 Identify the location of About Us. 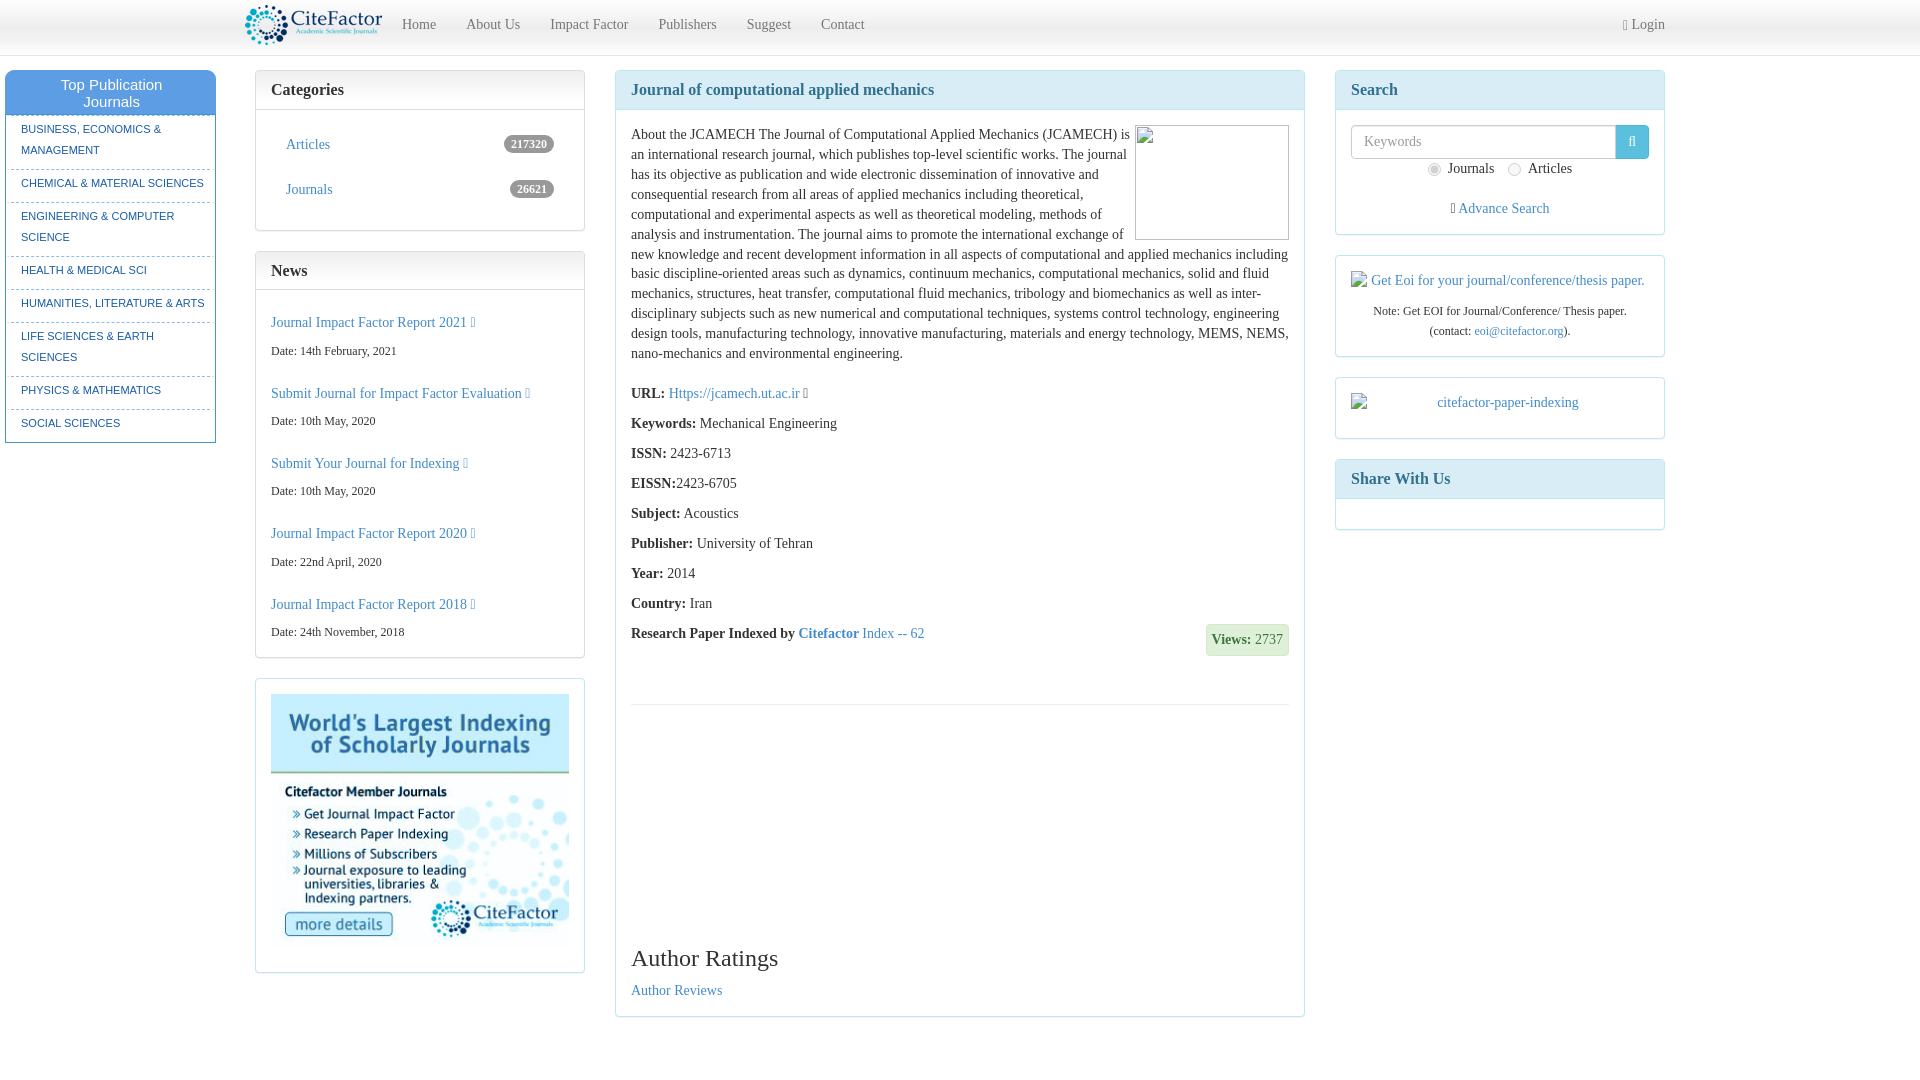
(369, 462).